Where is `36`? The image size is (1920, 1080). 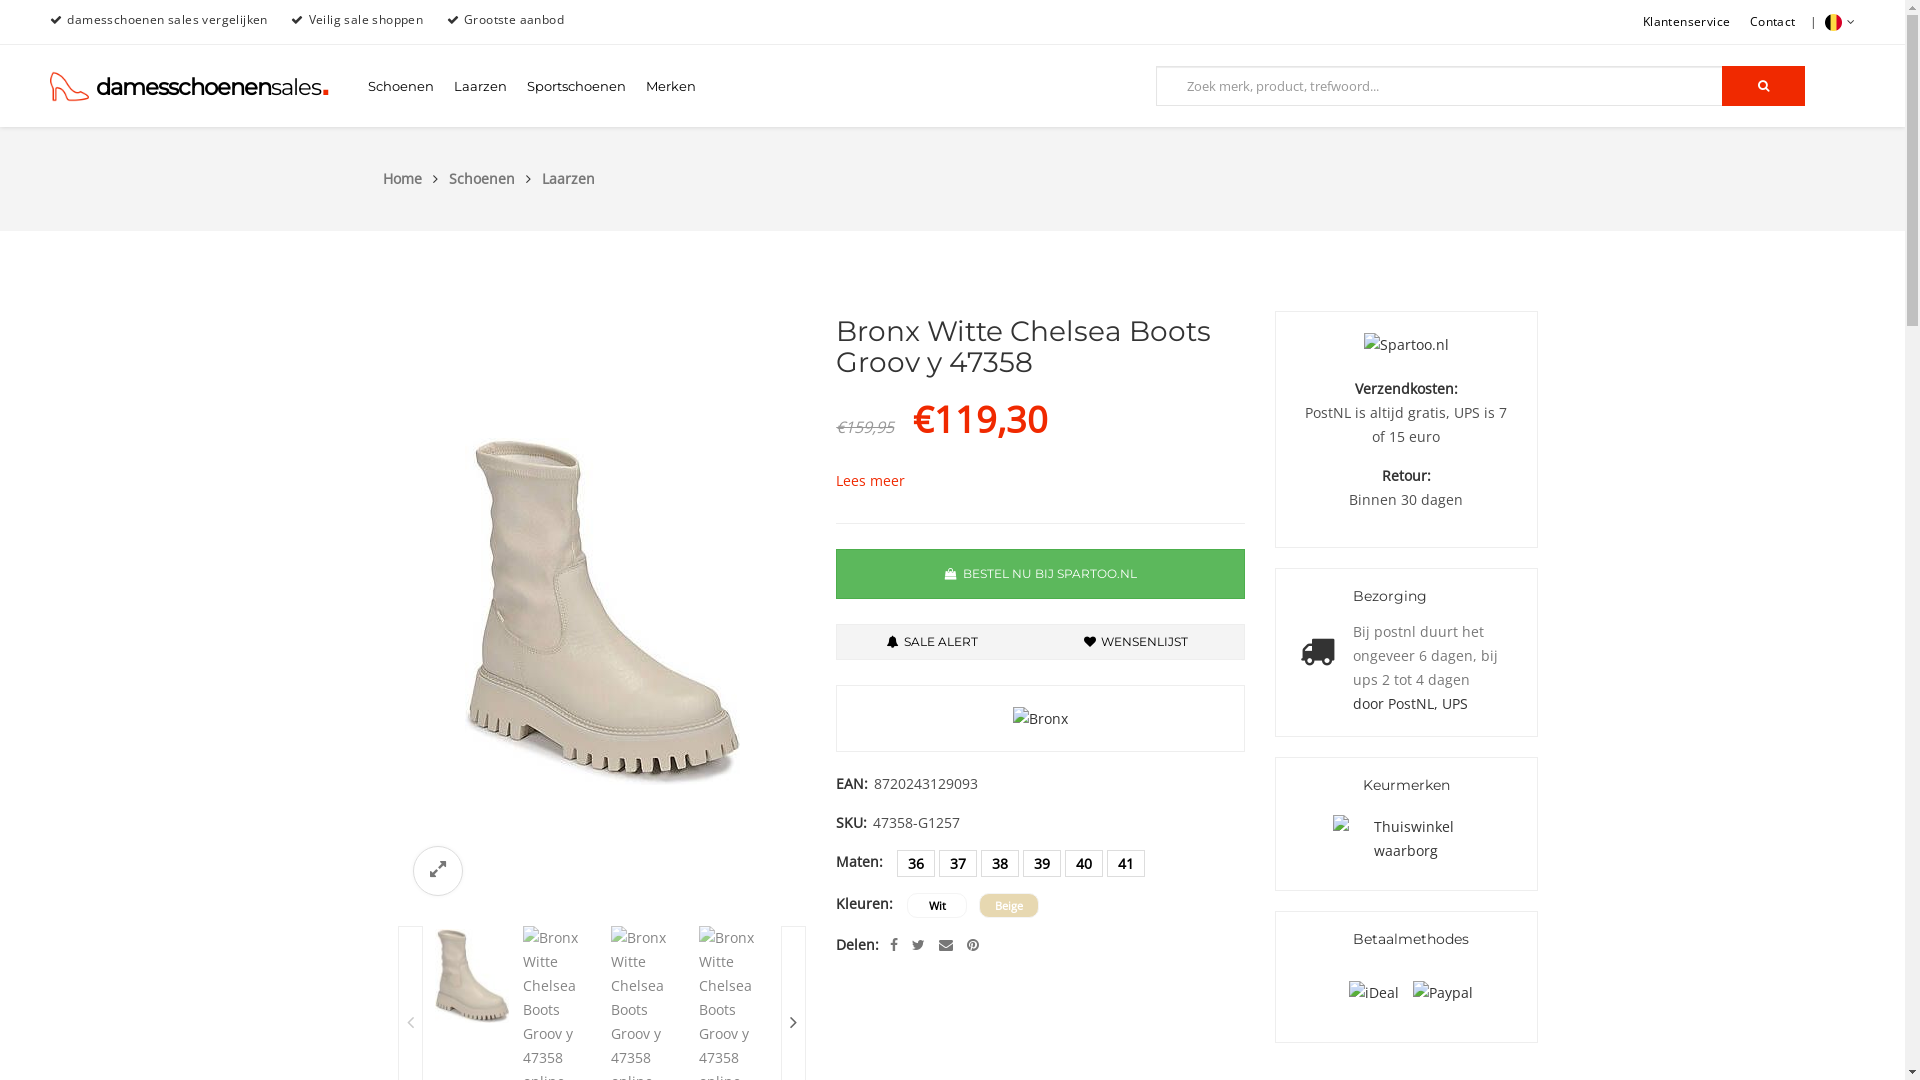 36 is located at coordinates (916, 864).